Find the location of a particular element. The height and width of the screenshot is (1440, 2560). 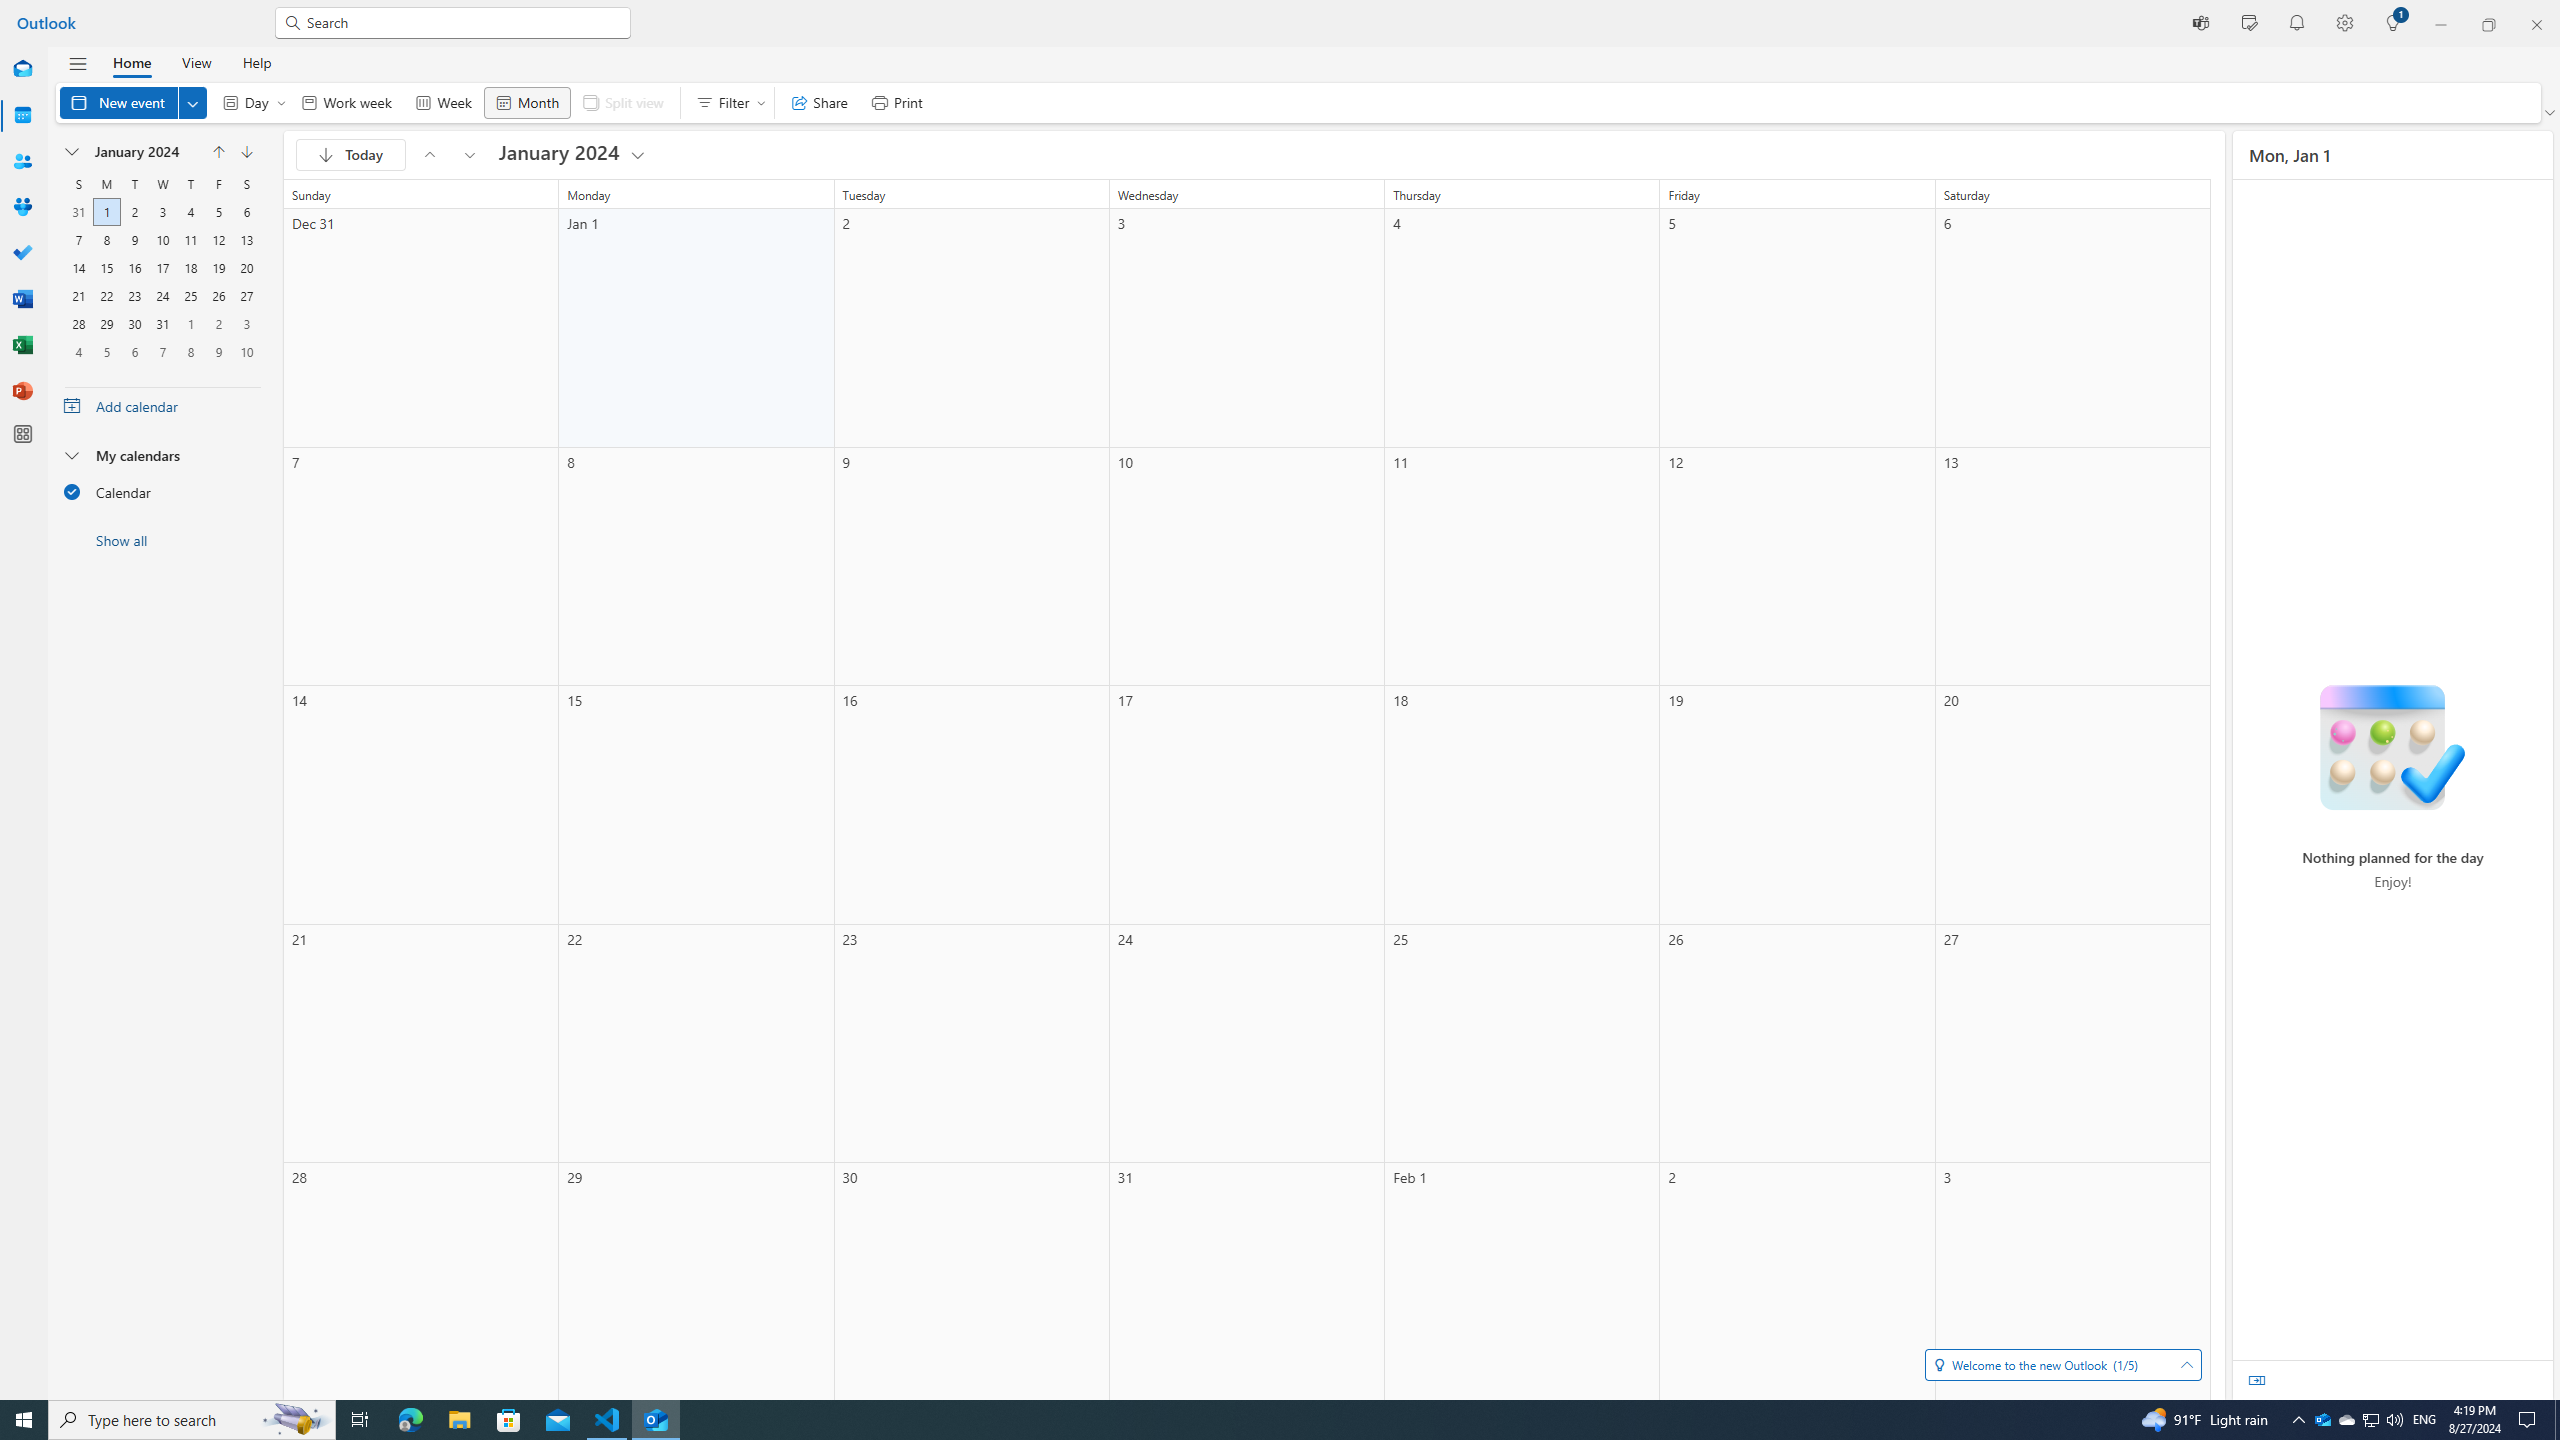

Running applications is located at coordinates (1242, 1420).